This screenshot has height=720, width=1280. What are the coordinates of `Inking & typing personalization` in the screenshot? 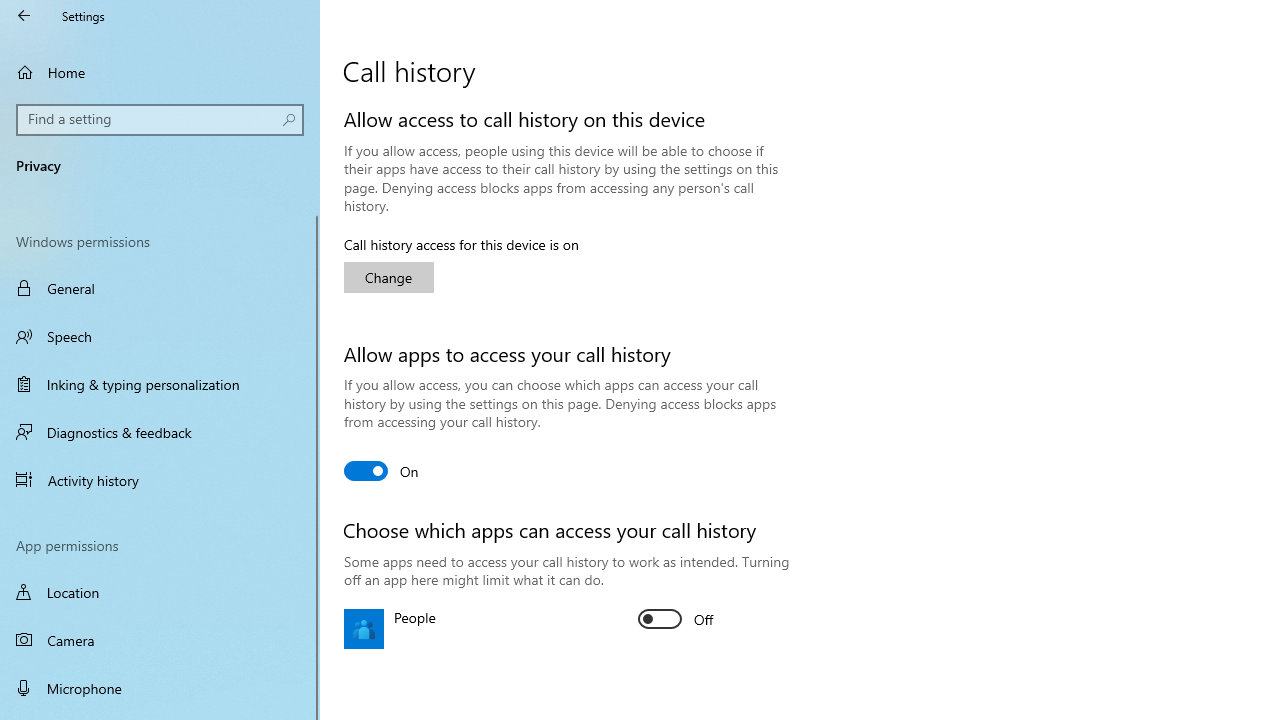 It's located at (160, 384).